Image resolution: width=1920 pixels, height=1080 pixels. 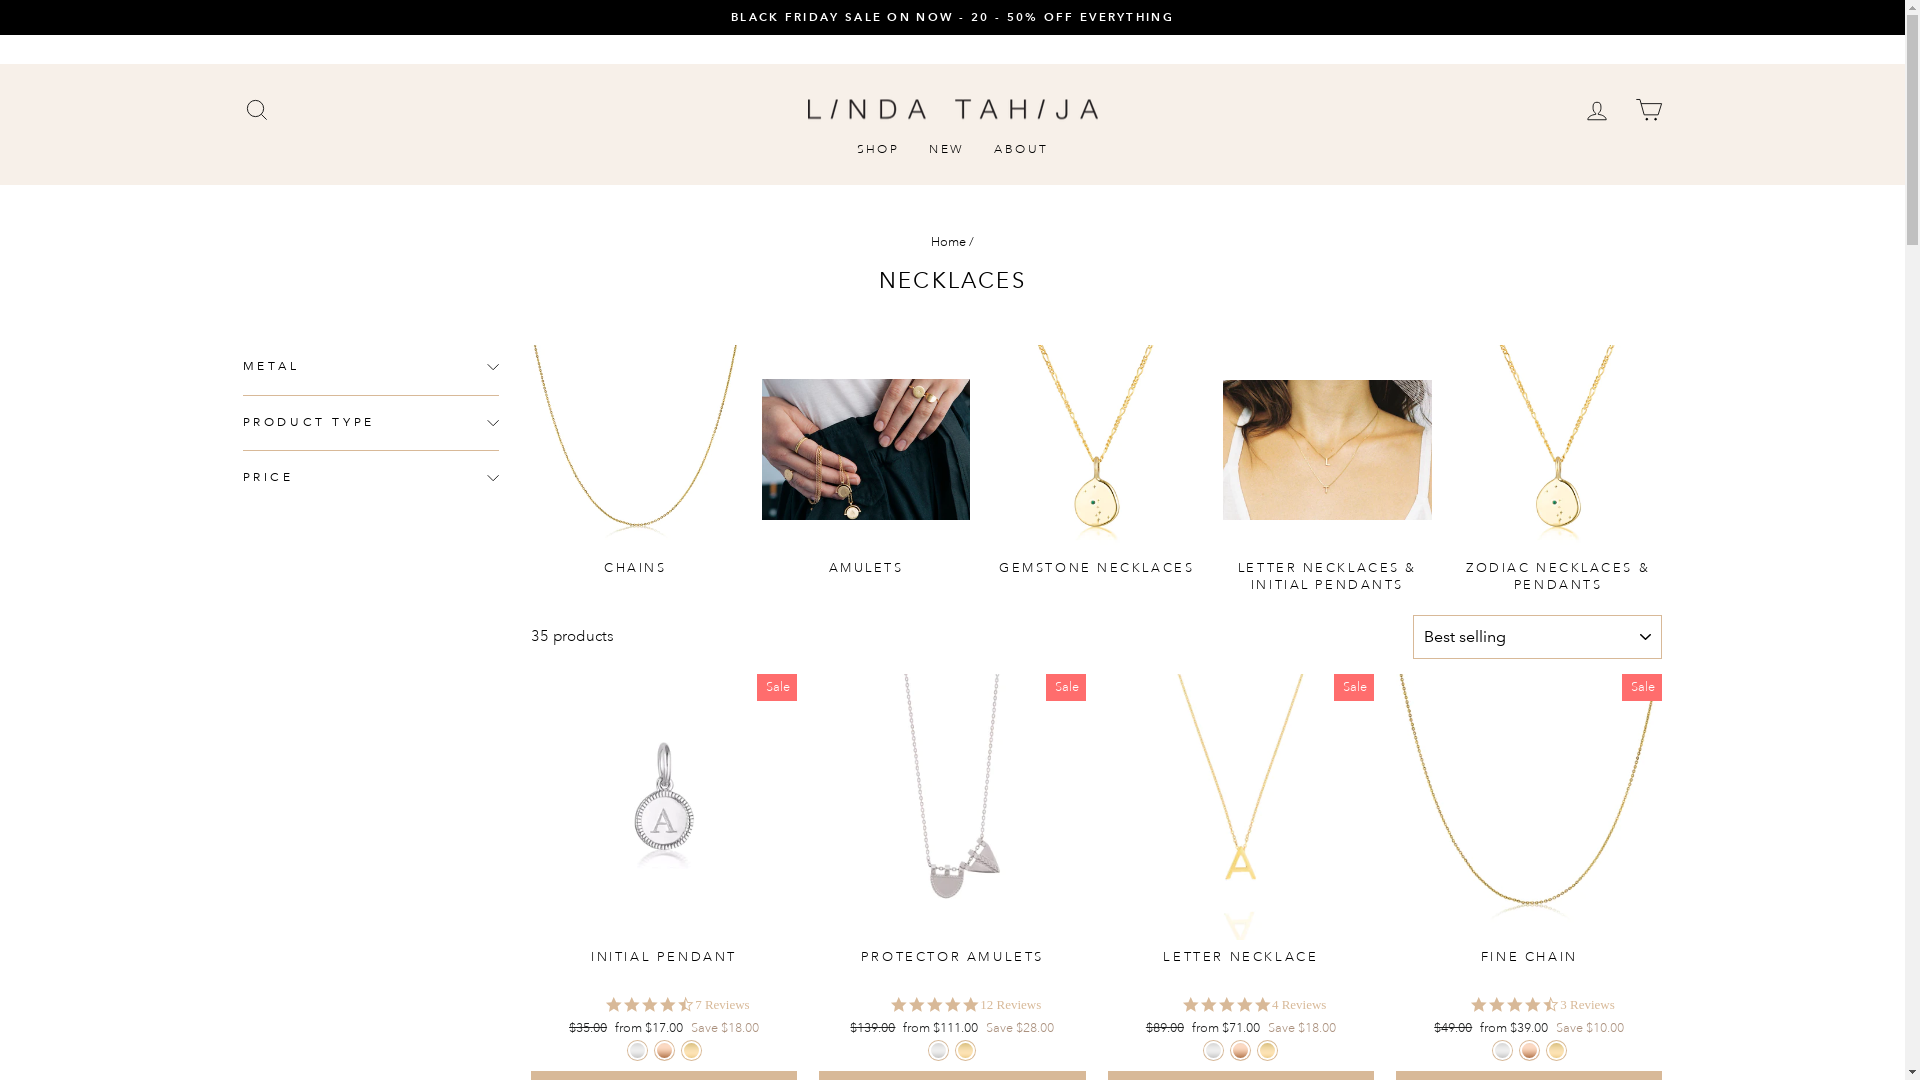 I want to click on 7 Reviews, so click(x=722, y=1005).